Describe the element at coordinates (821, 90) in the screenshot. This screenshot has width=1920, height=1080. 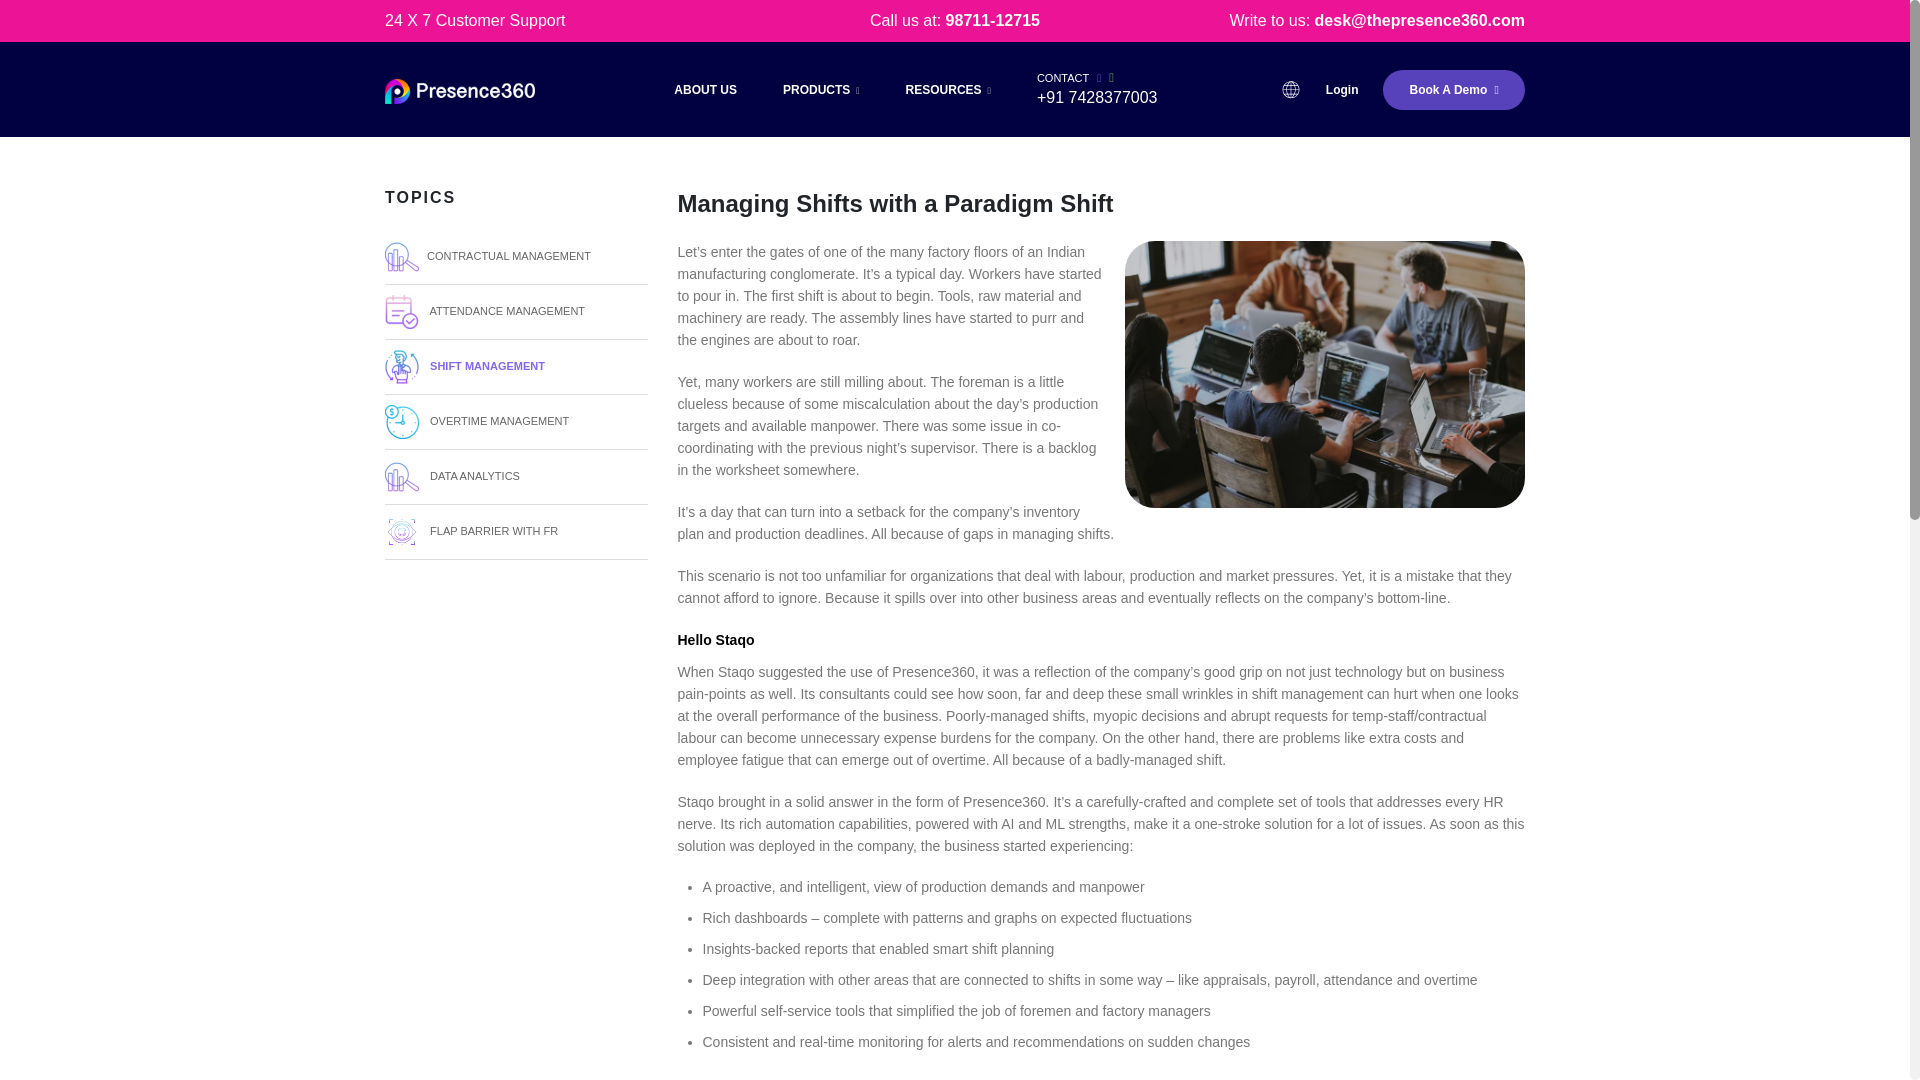
I see `PRODUCTS` at that location.